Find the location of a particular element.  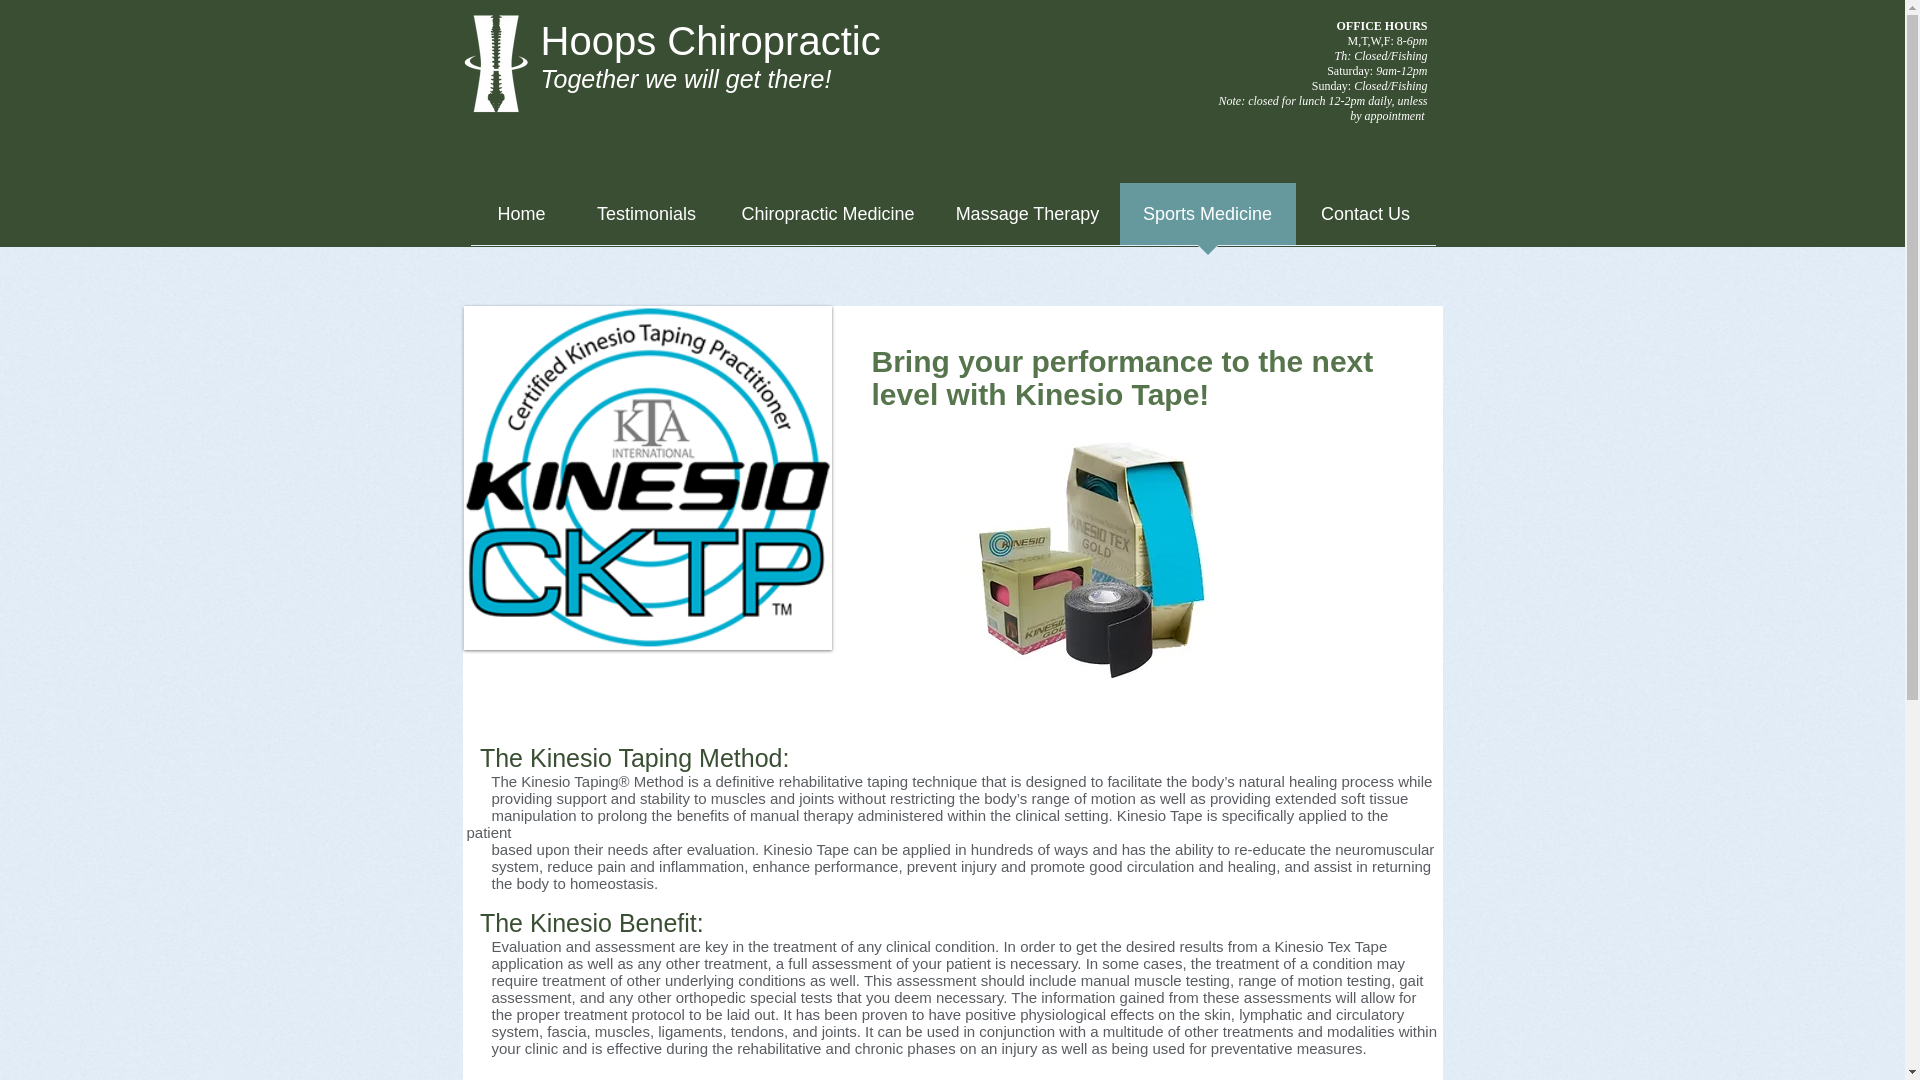

Testimonials is located at coordinates (646, 220).